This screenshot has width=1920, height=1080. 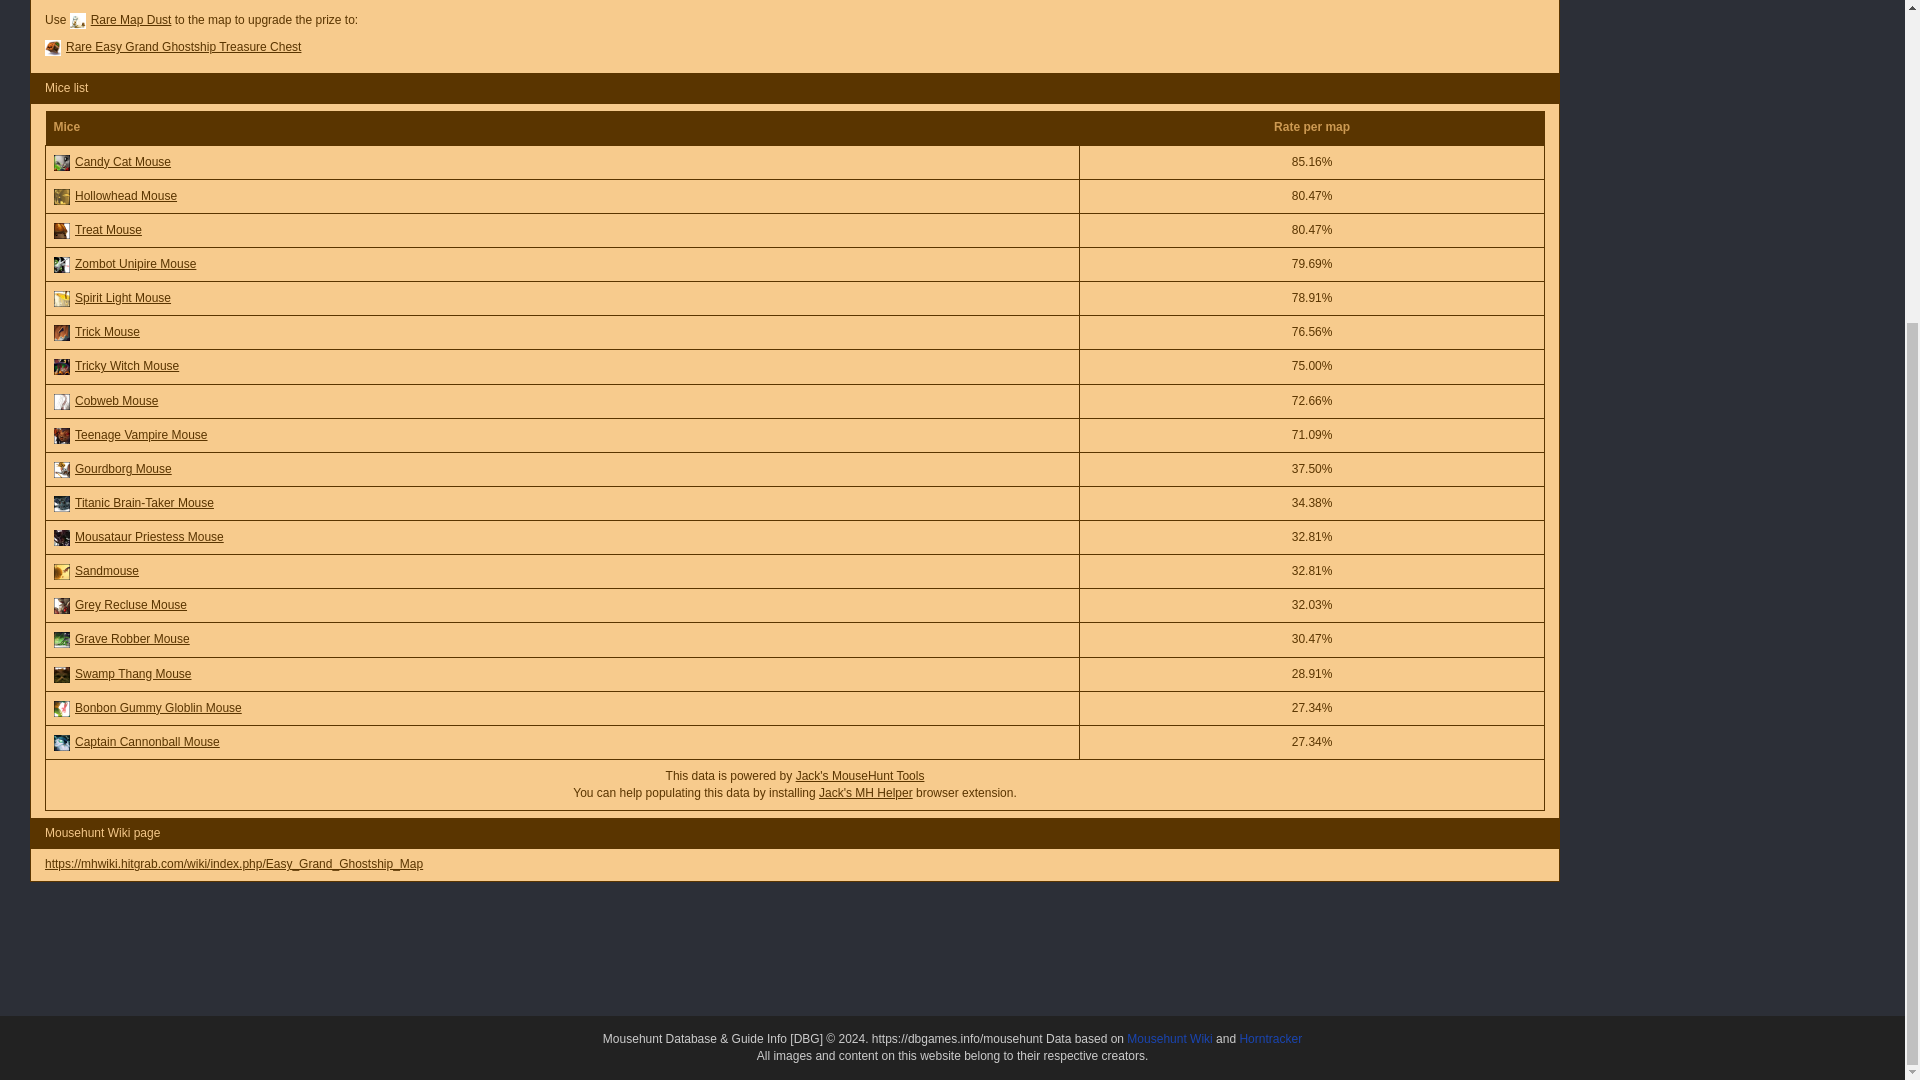 What do you see at coordinates (61, 333) in the screenshot?
I see `Trick Mouse` at bounding box center [61, 333].